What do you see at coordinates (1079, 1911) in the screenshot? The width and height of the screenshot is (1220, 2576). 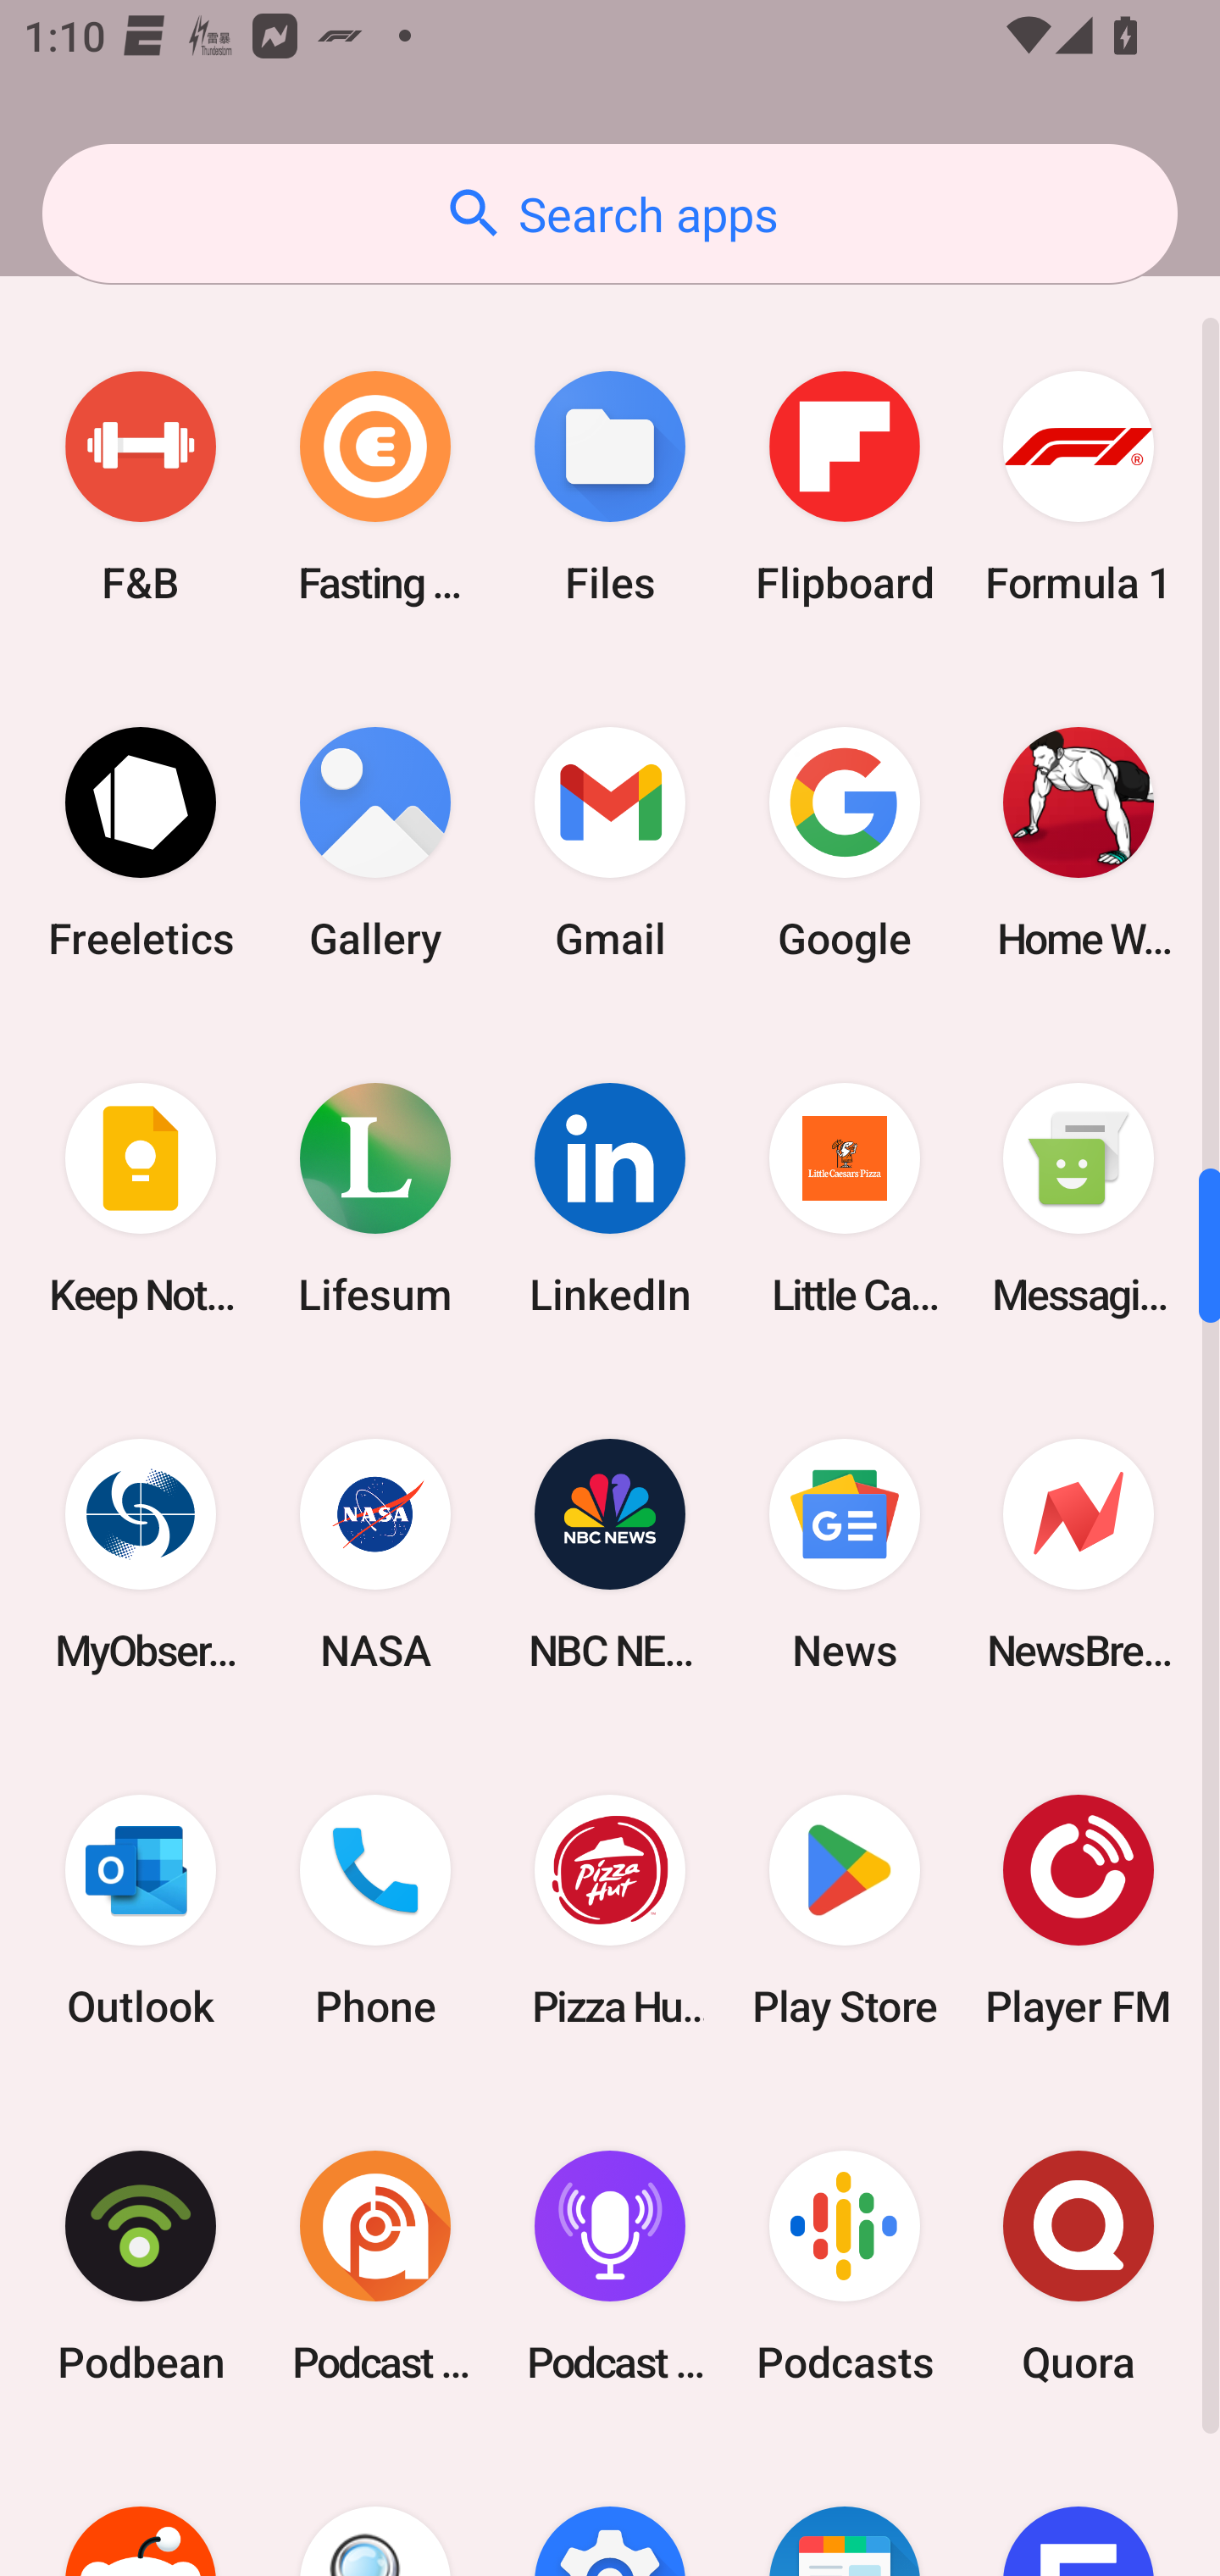 I see `Player FM` at bounding box center [1079, 1911].